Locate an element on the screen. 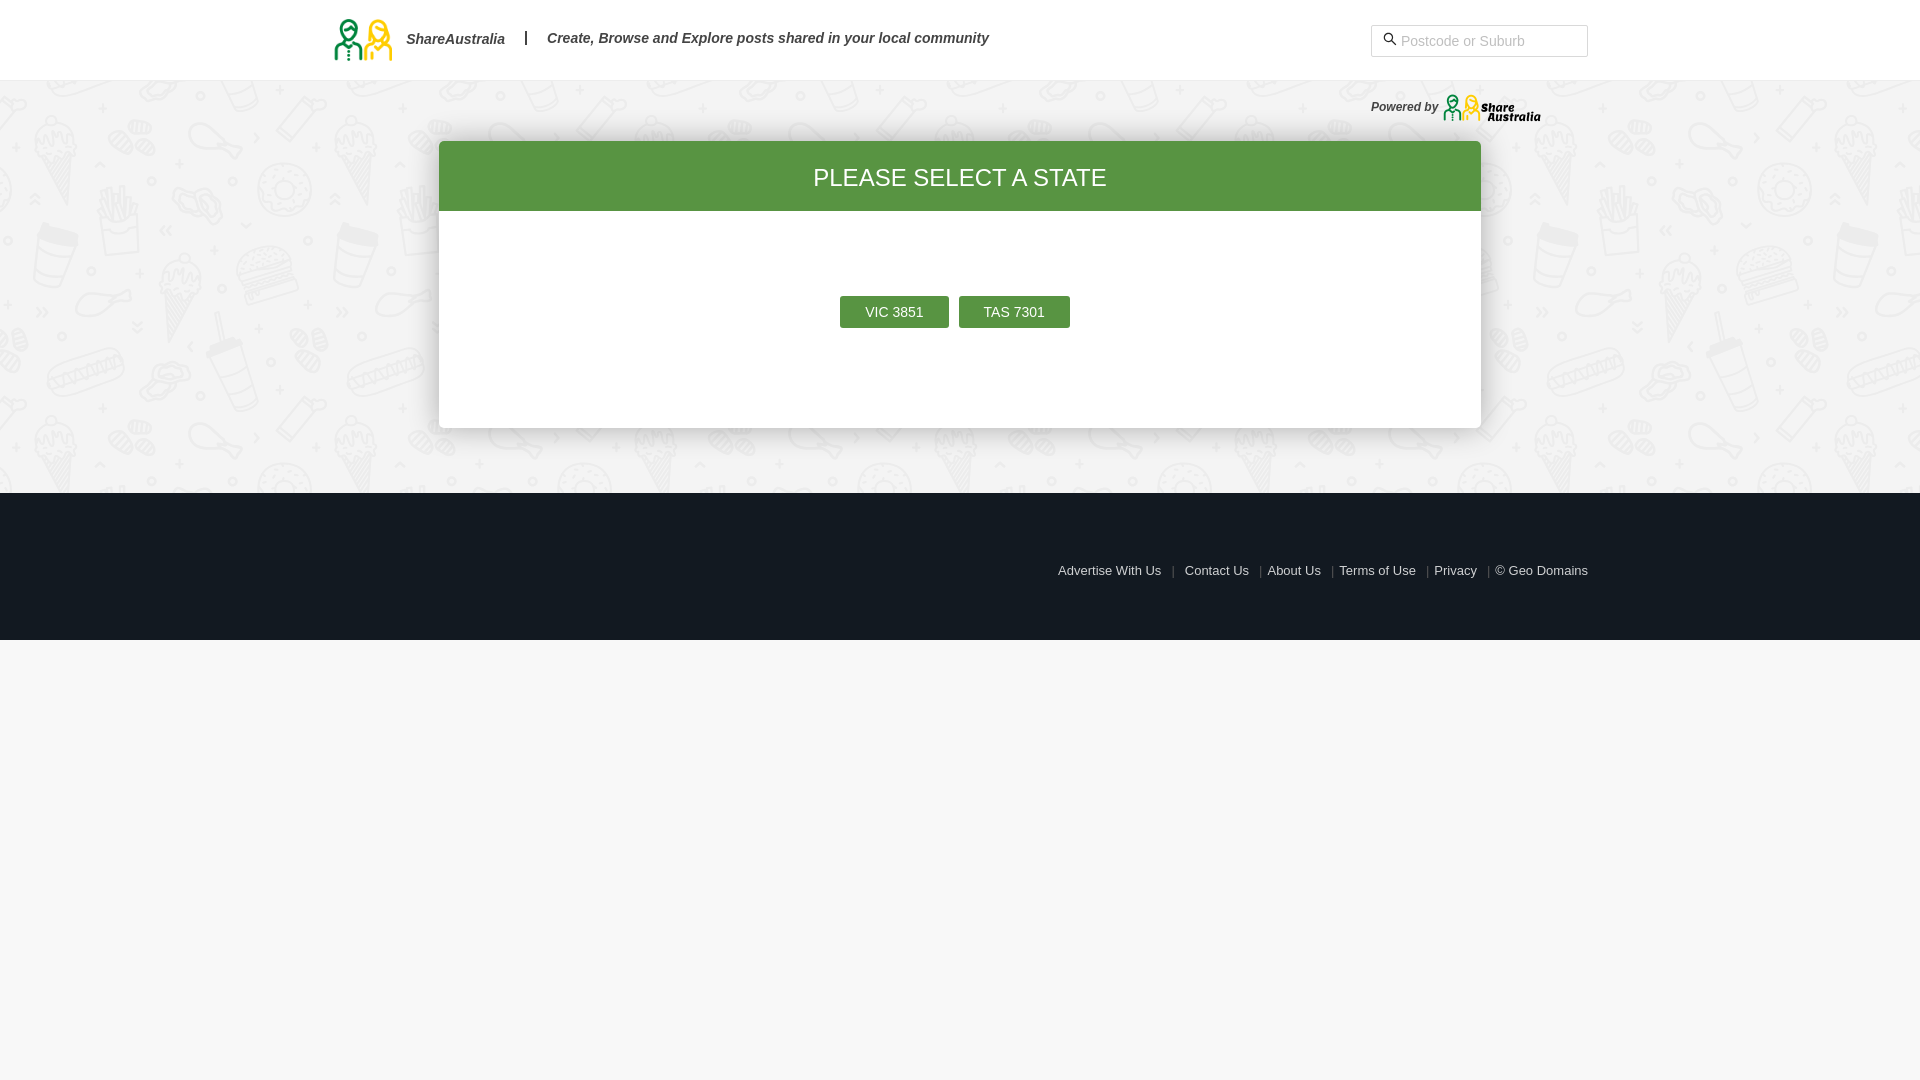  Powered by is located at coordinates (1456, 107).